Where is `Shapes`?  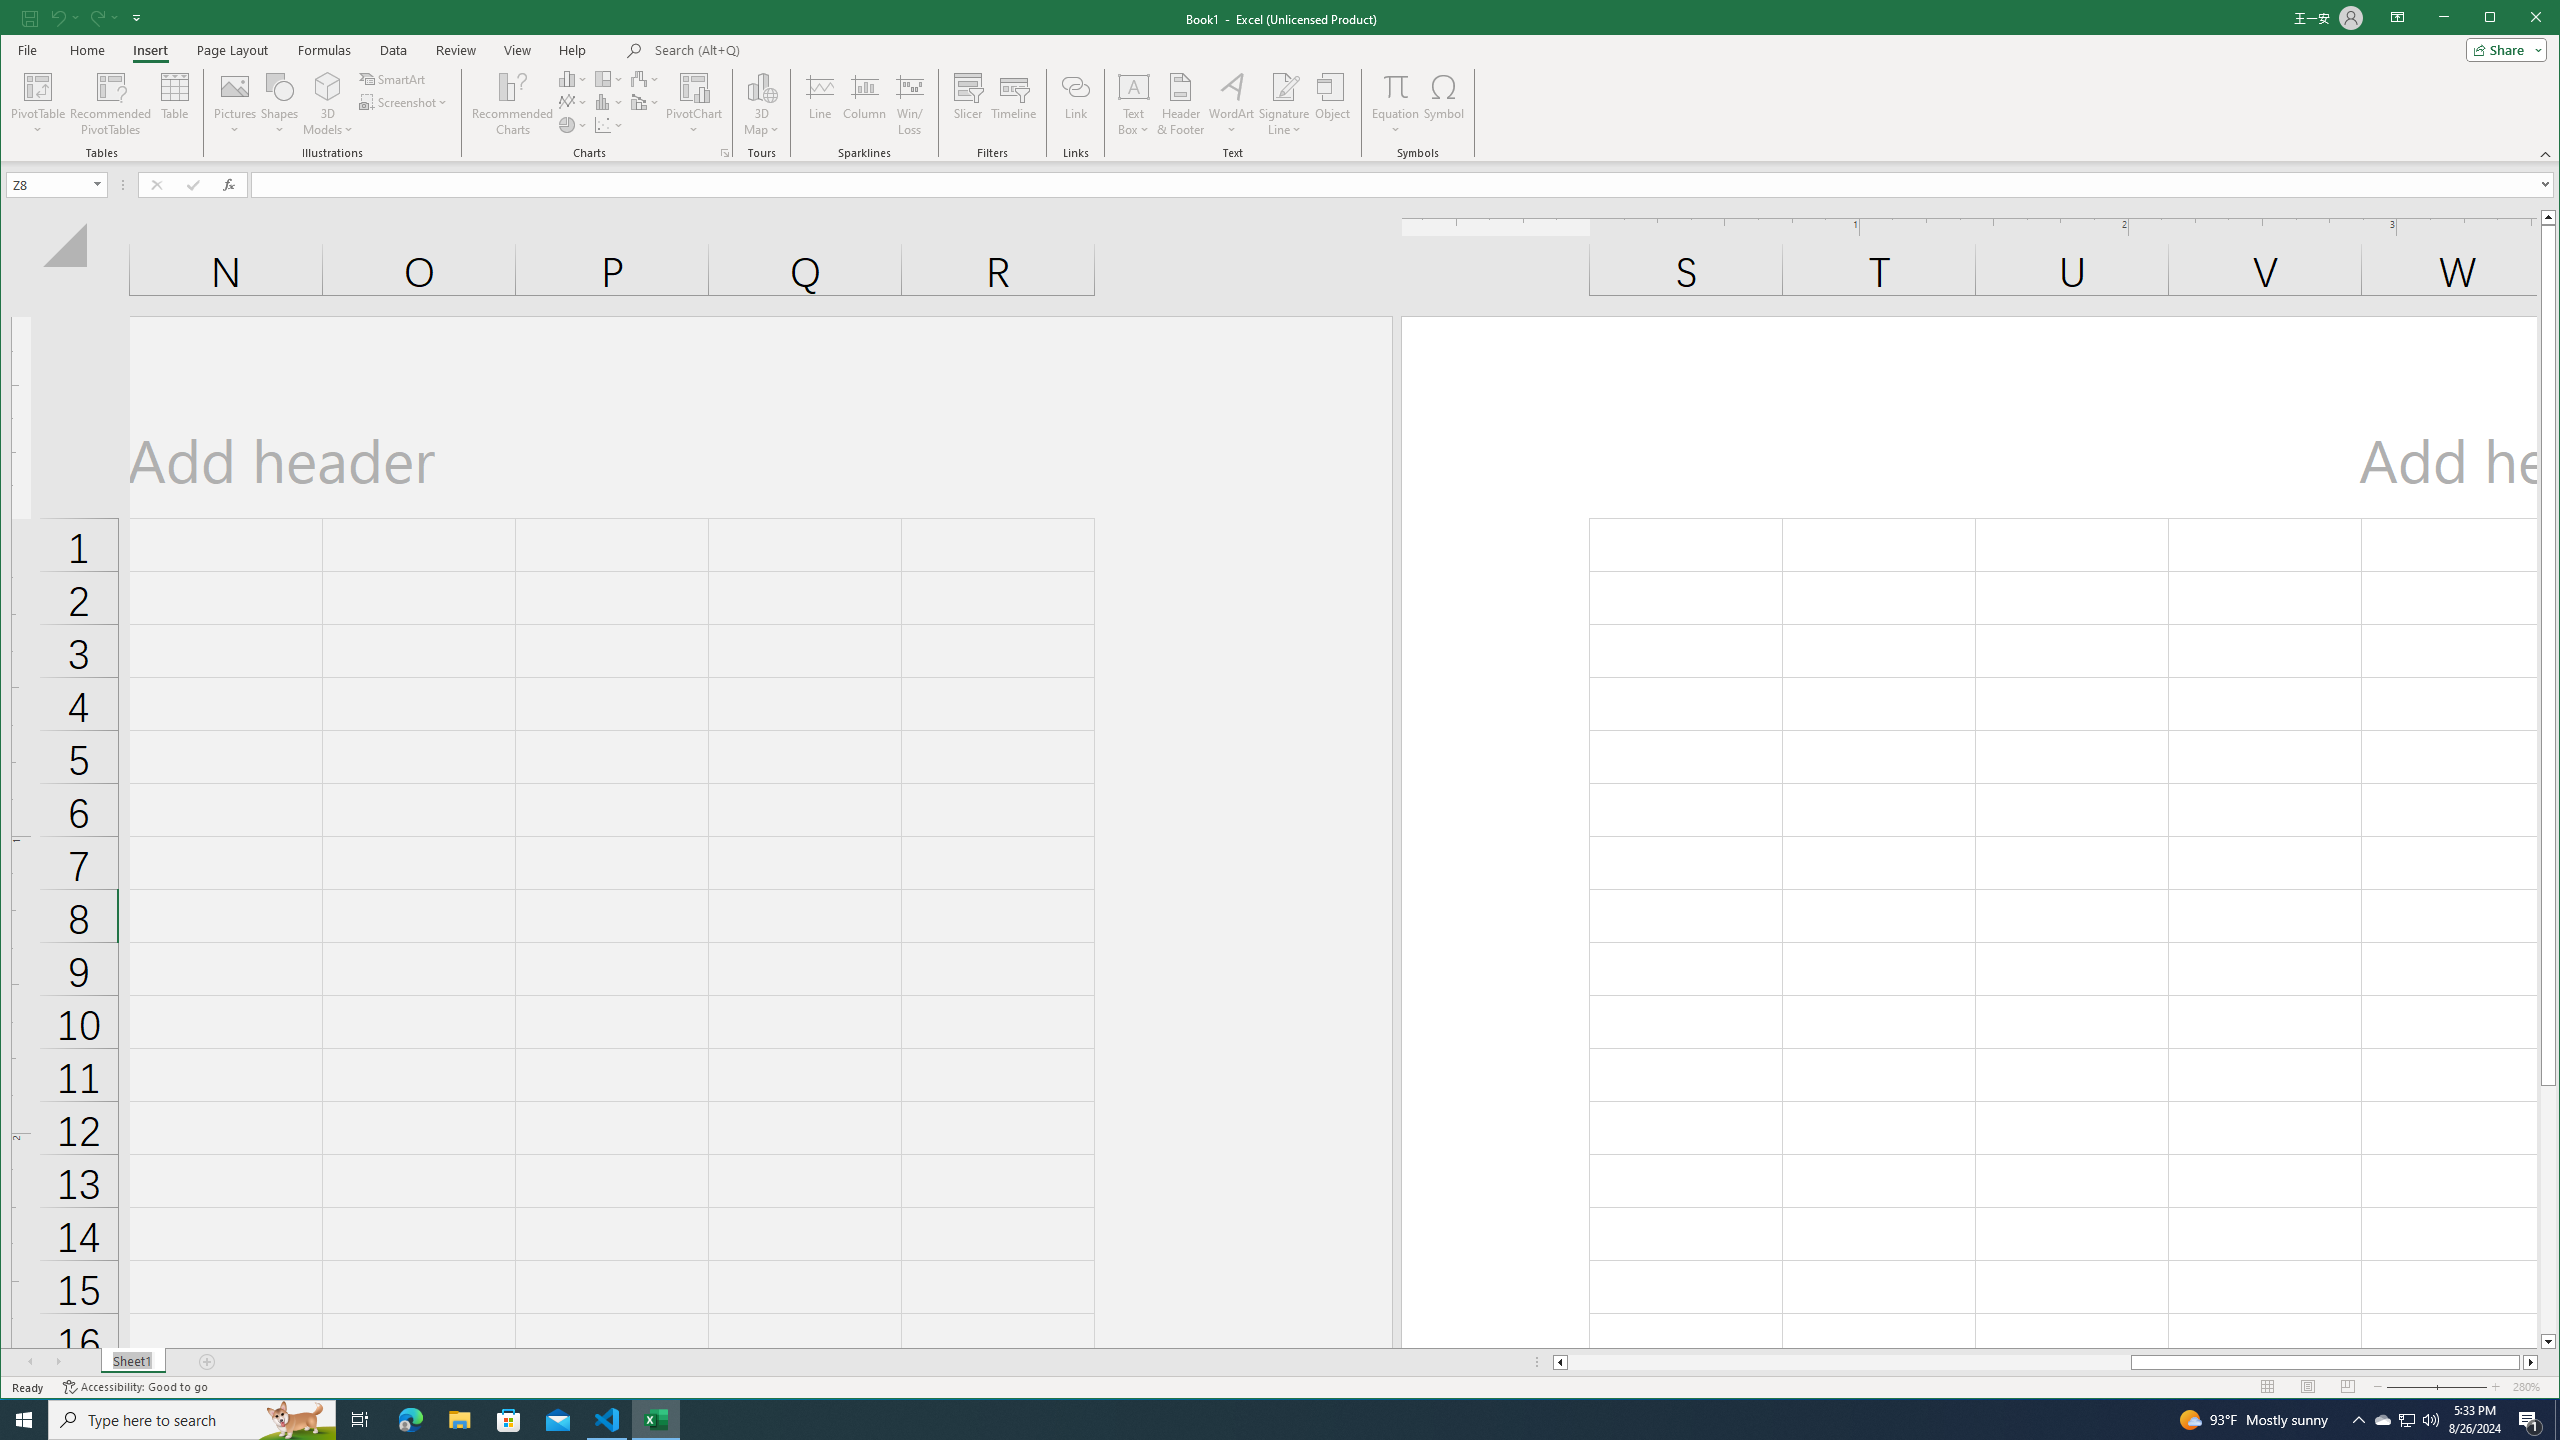
Shapes is located at coordinates (280, 104).